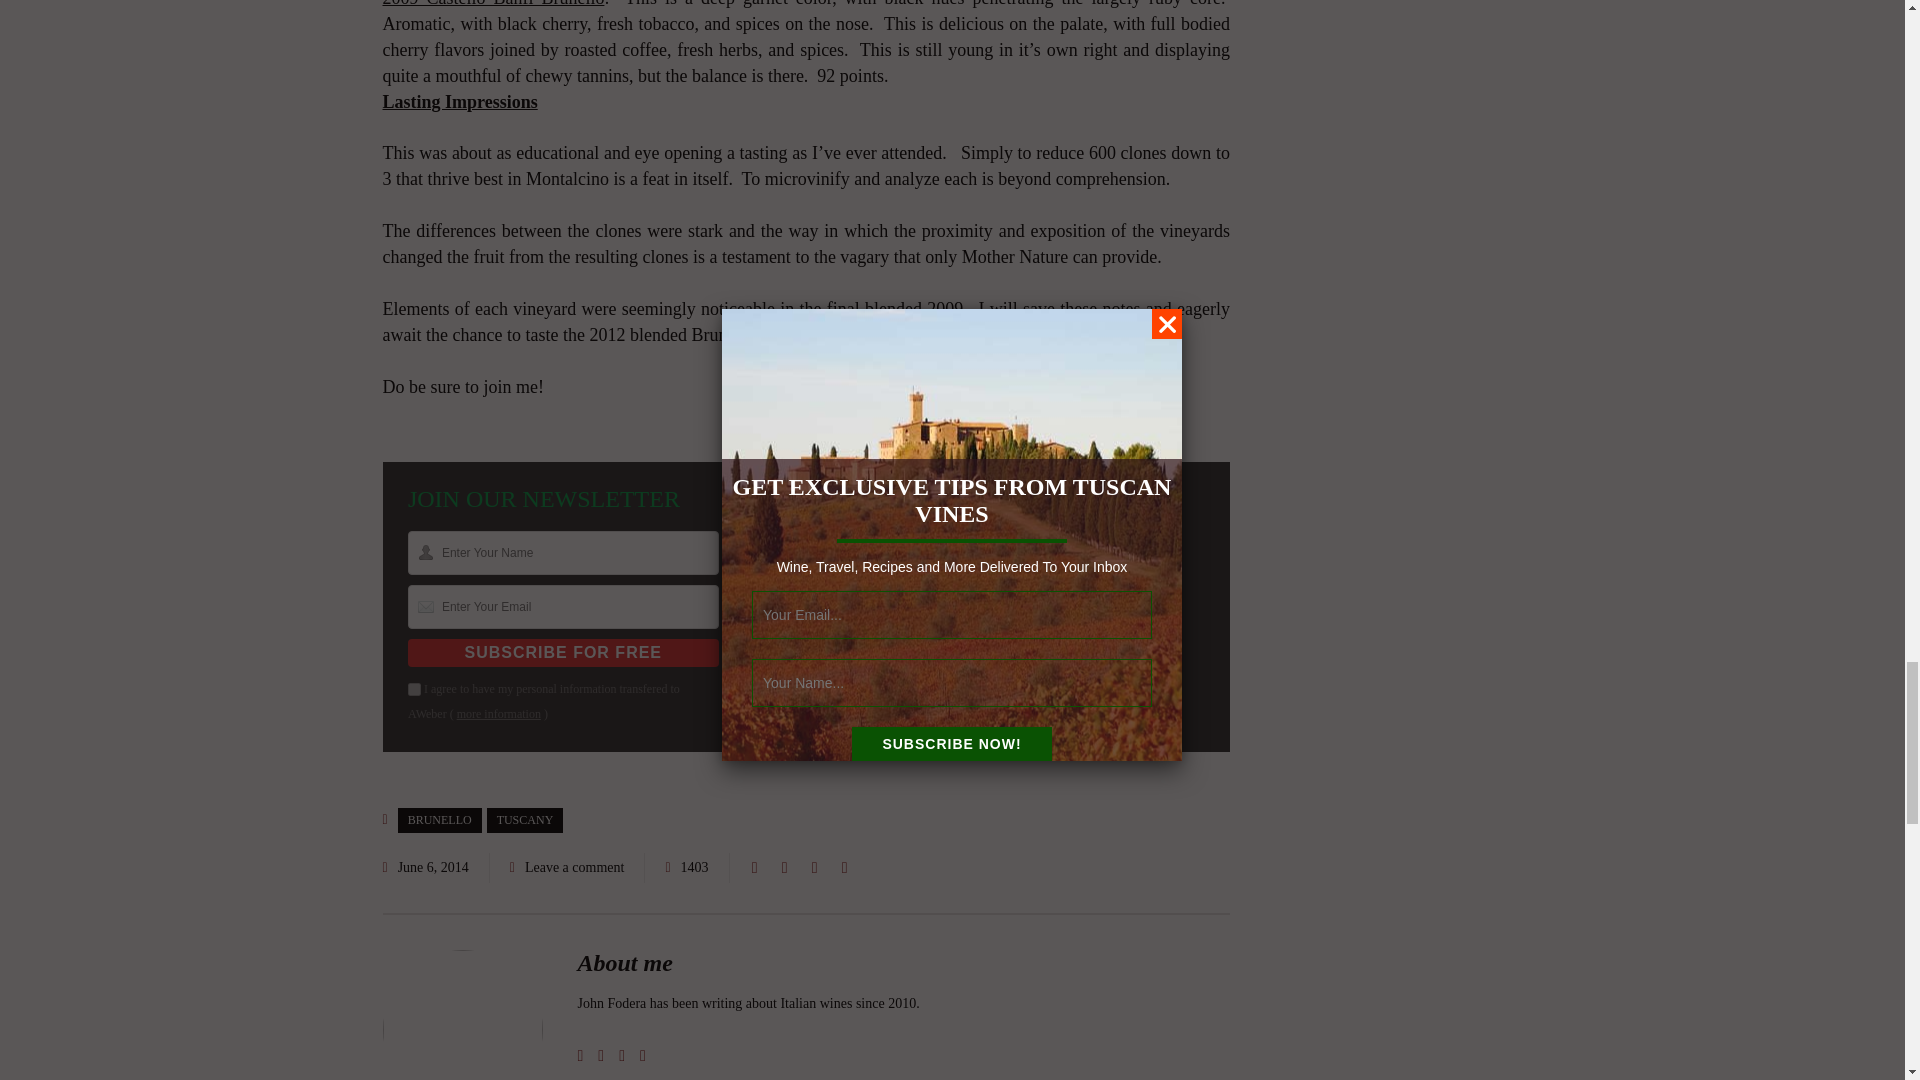 The image size is (1920, 1080). What do you see at coordinates (814, 868) in the screenshot?
I see `Share with Google Plus` at bounding box center [814, 868].